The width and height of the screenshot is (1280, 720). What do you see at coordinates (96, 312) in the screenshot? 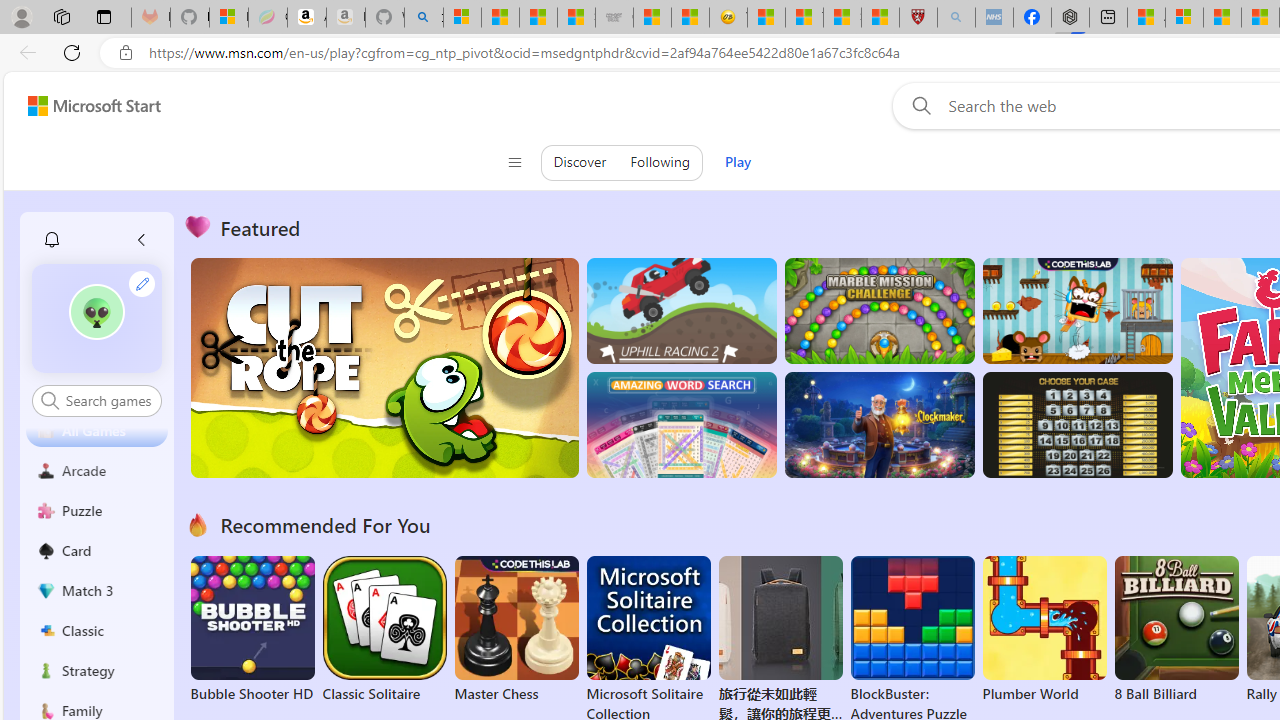
I see `""'s avatar` at bounding box center [96, 312].